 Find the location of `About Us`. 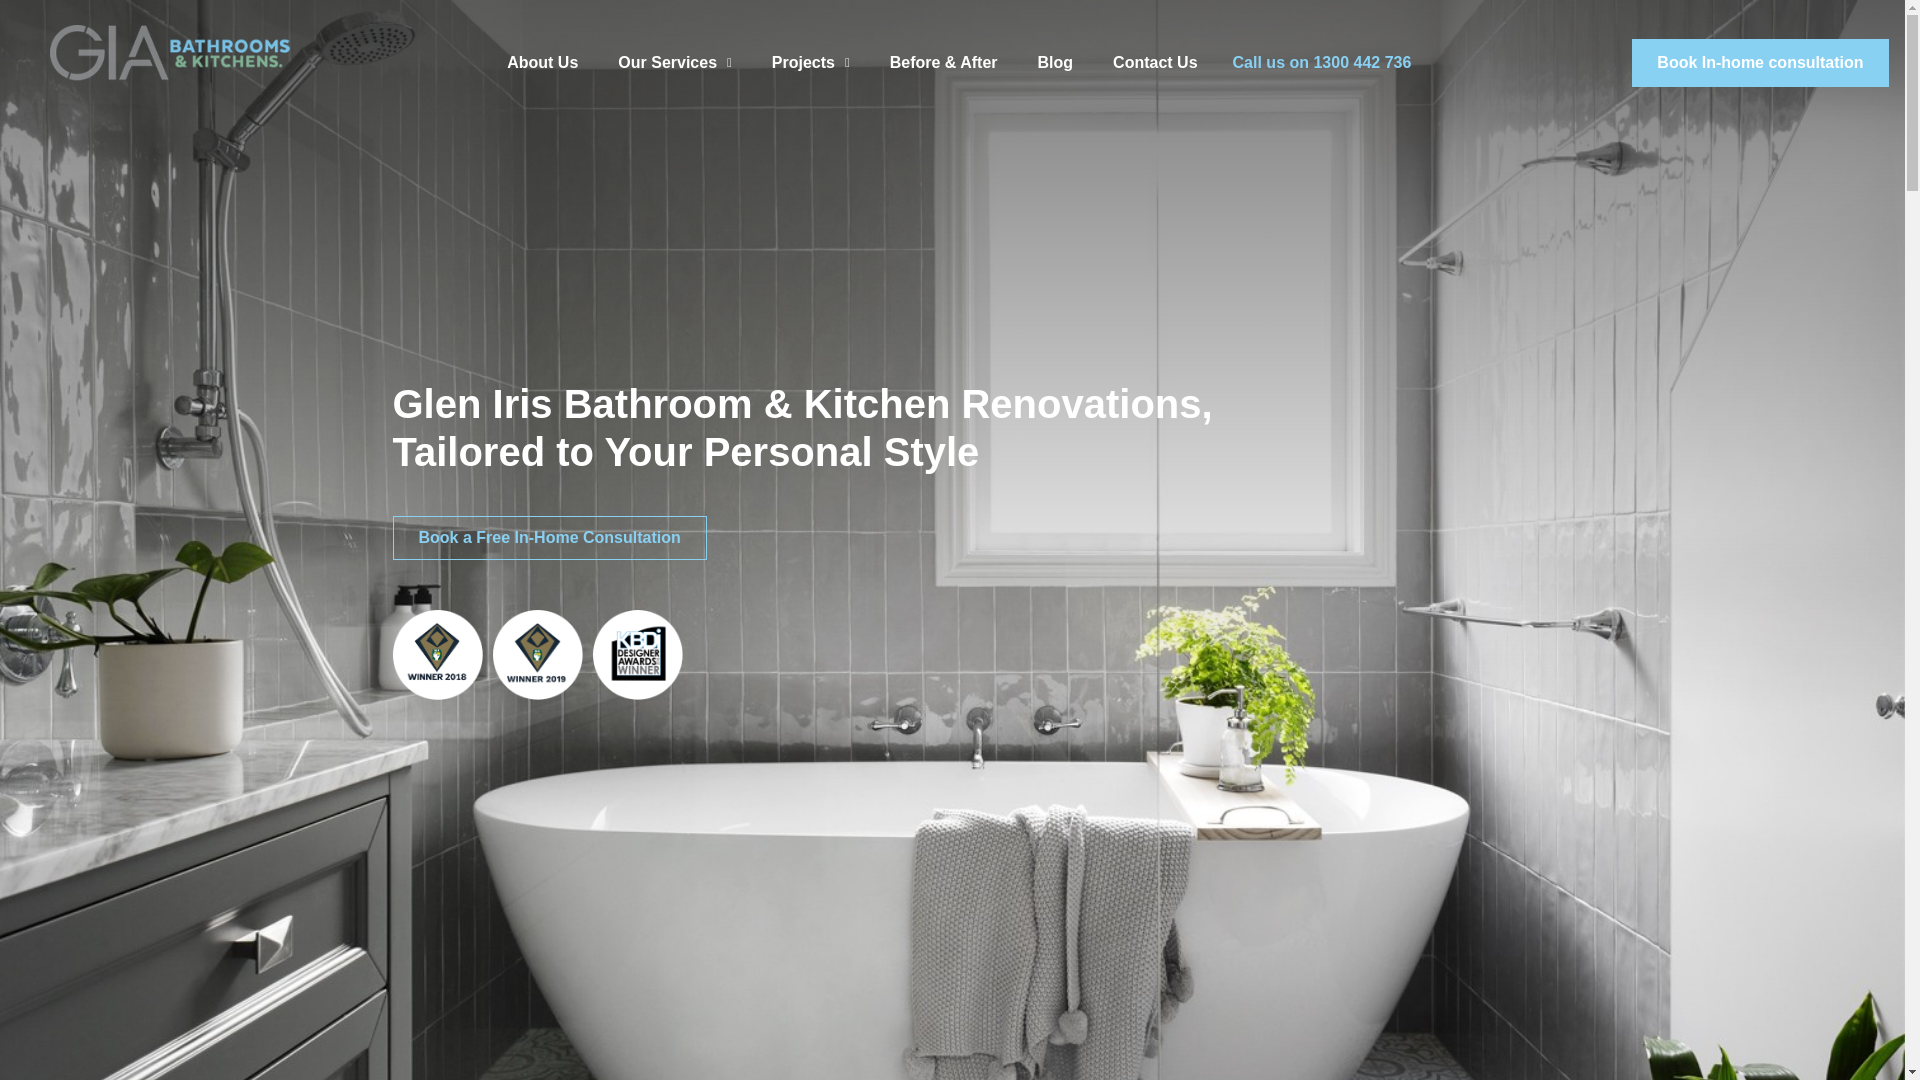

About Us is located at coordinates (542, 62).